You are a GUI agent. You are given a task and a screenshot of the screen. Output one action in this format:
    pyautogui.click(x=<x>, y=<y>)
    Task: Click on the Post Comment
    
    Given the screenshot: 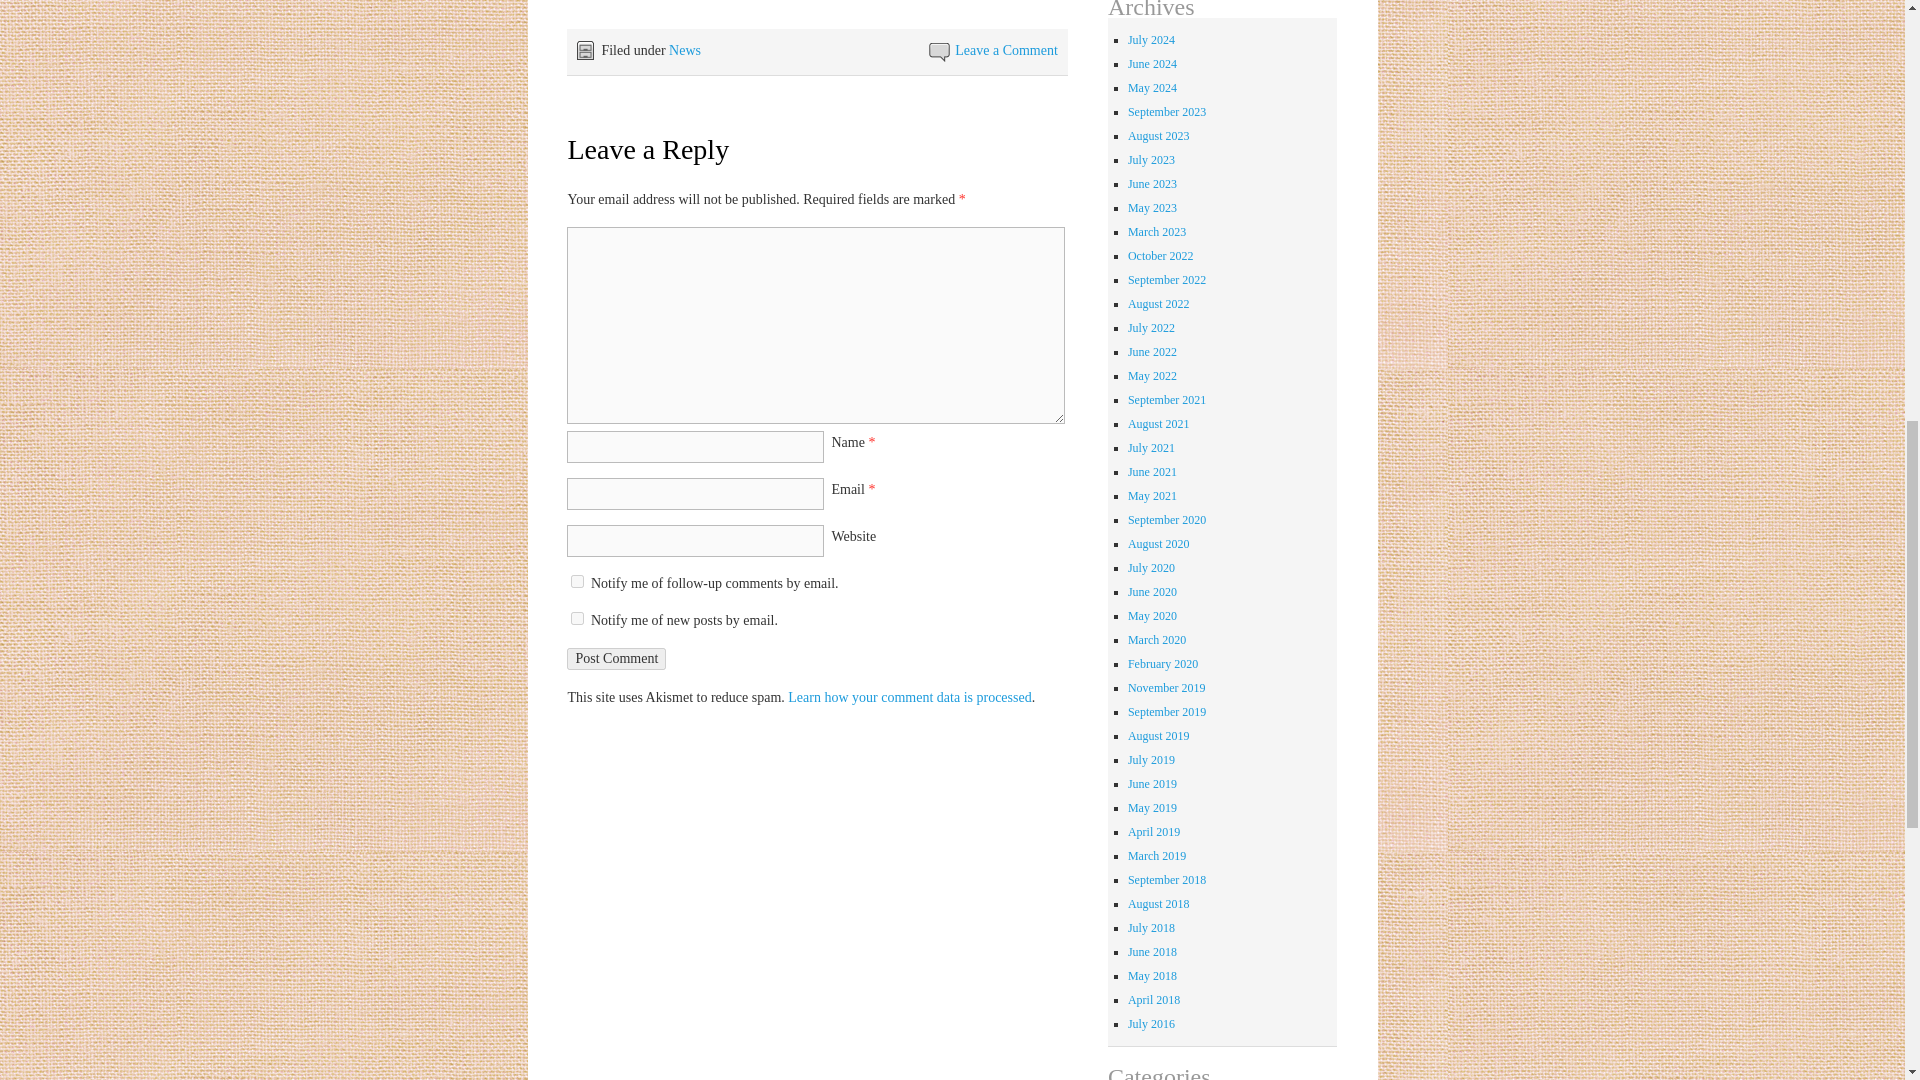 What is the action you would take?
    pyautogui.click(x=616, y=658)
    